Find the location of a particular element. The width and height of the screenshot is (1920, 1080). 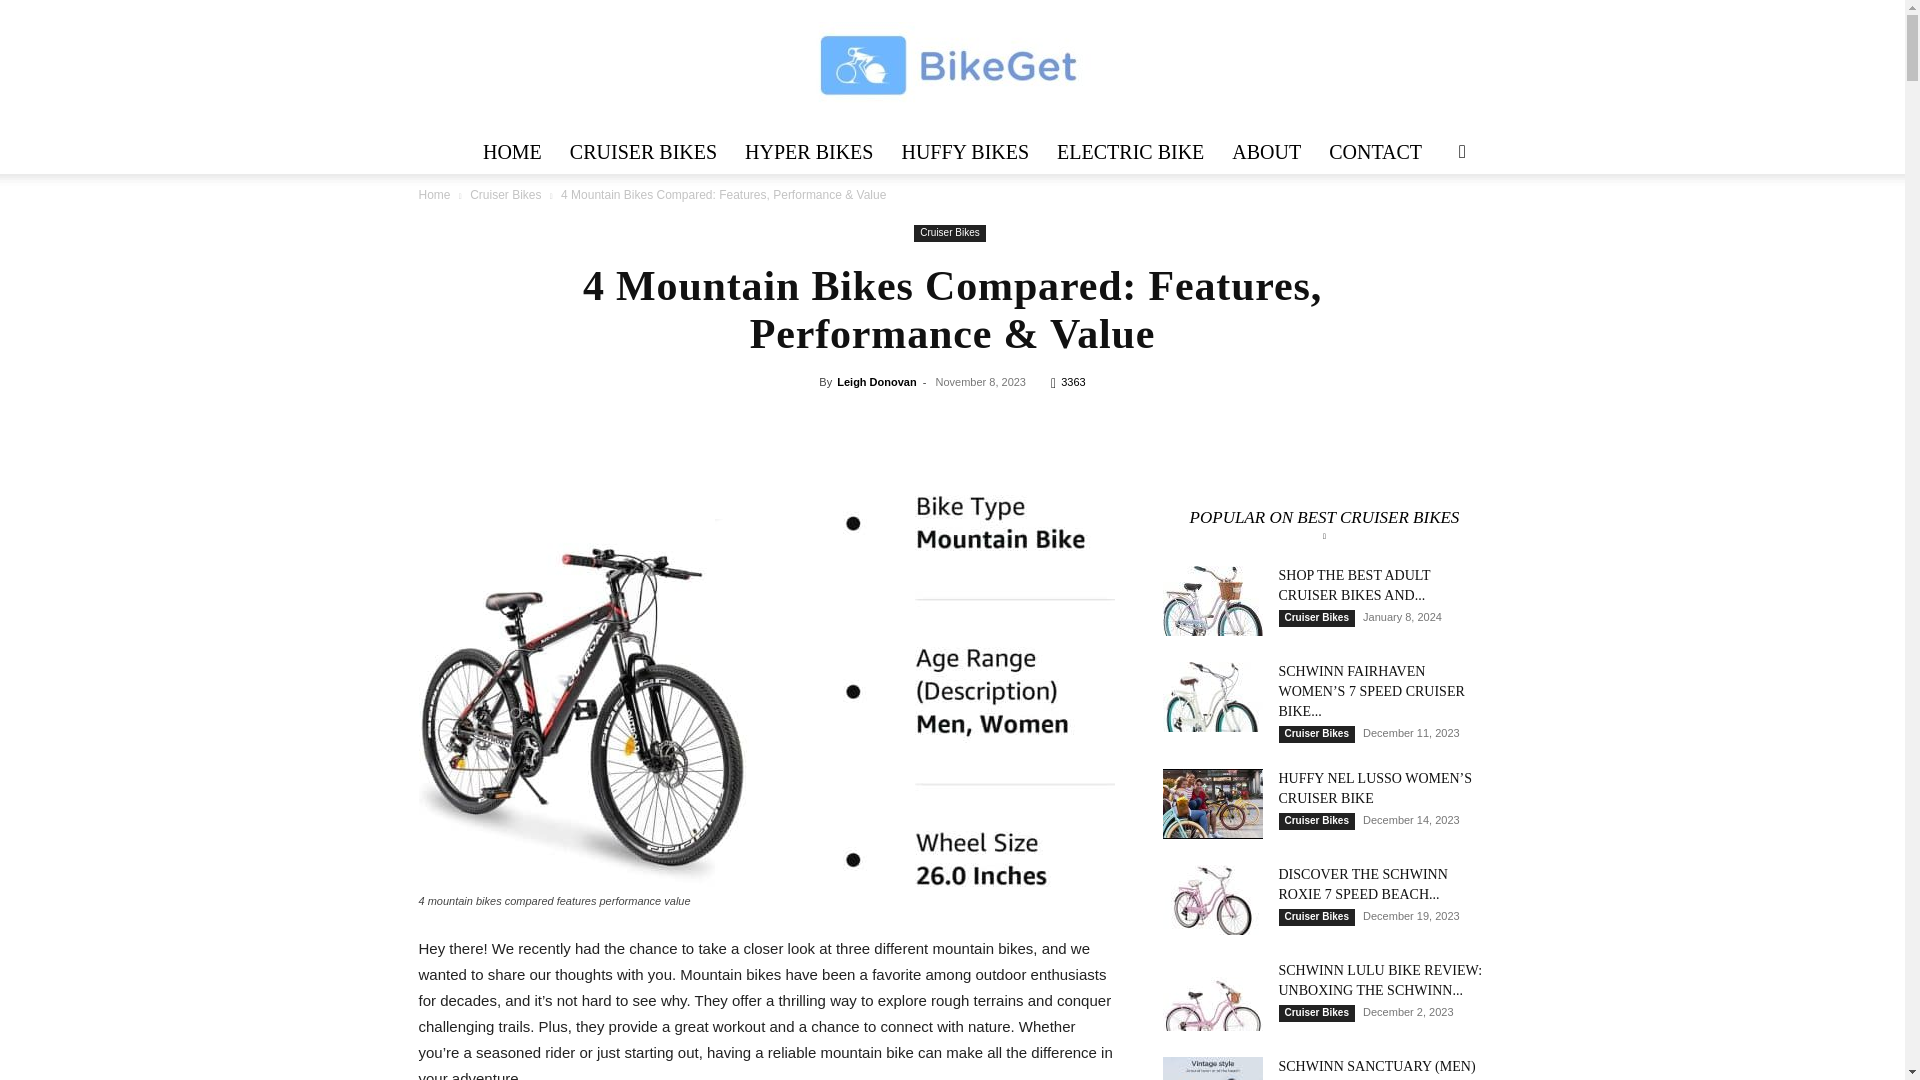

Cruiser Bikes is located at coordinates (948, 232).